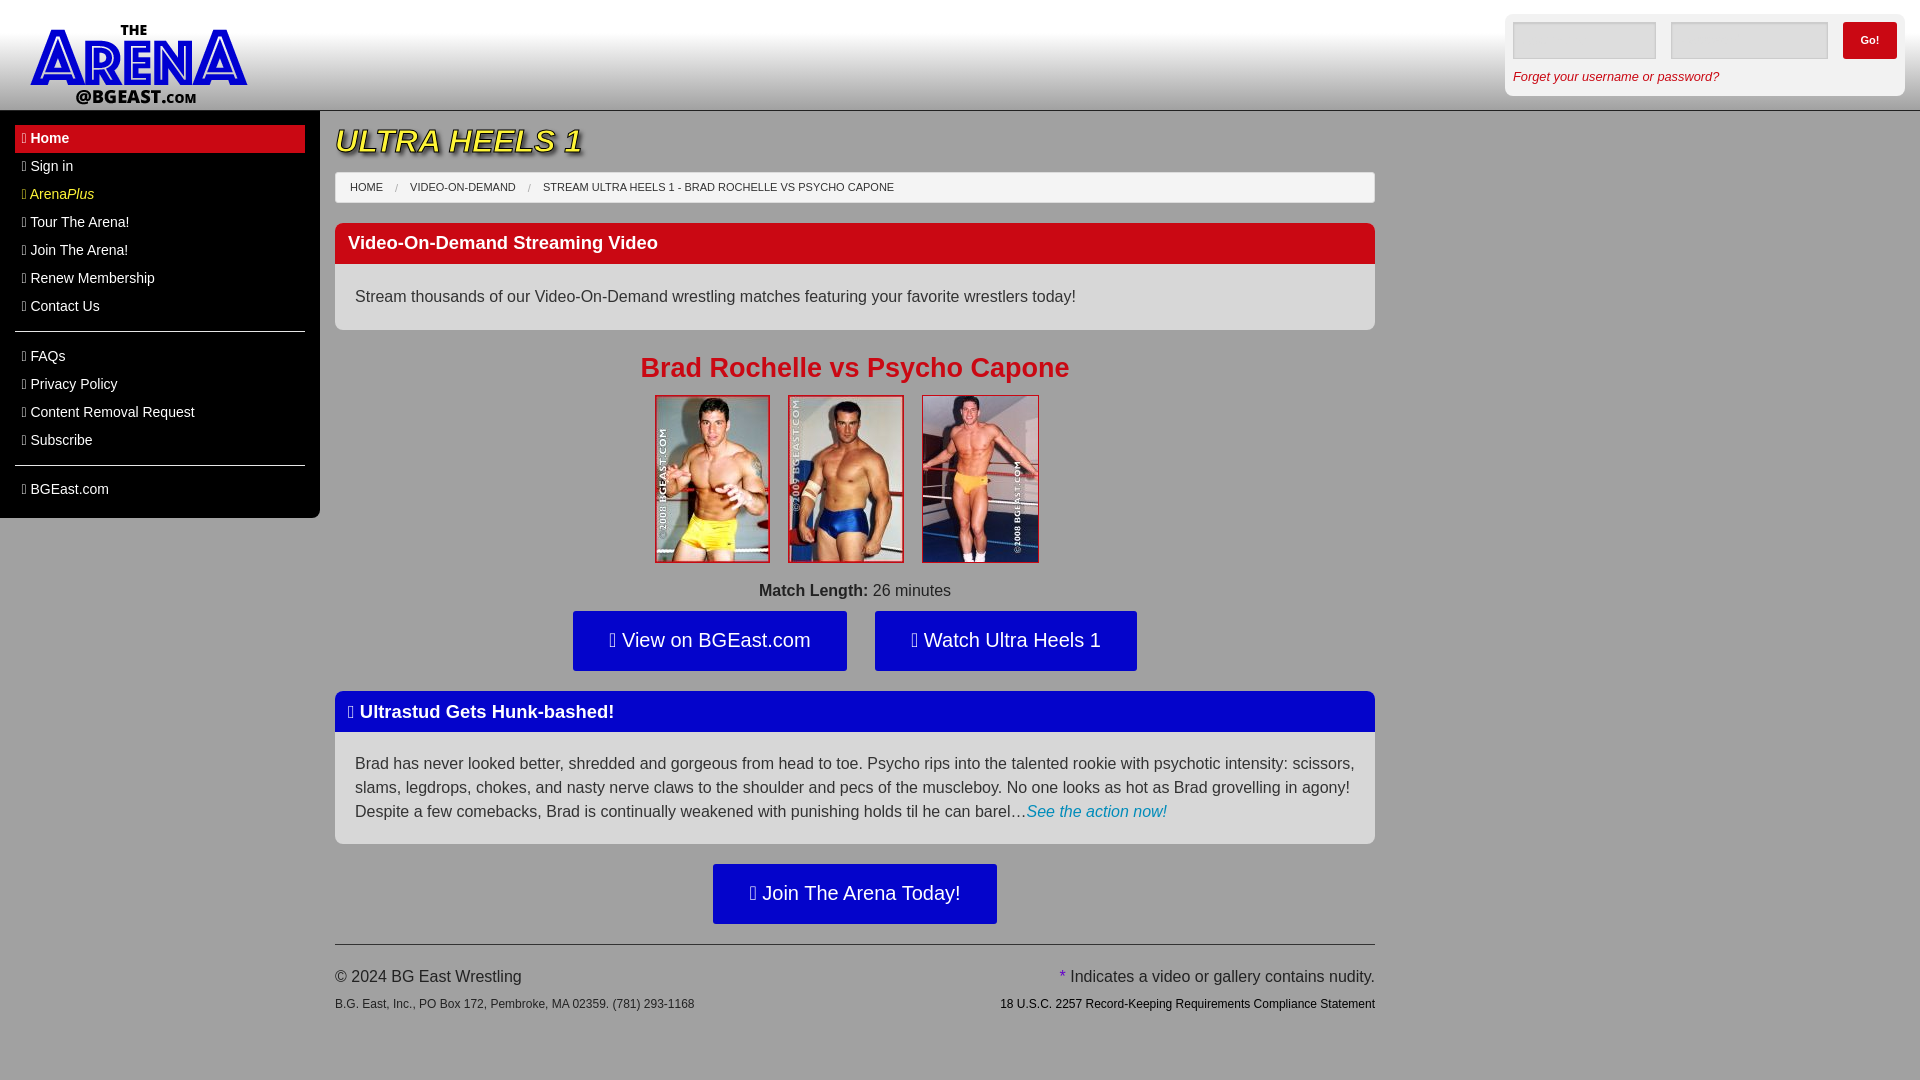  I want to click on Content Removal Request, so click(160, 412).